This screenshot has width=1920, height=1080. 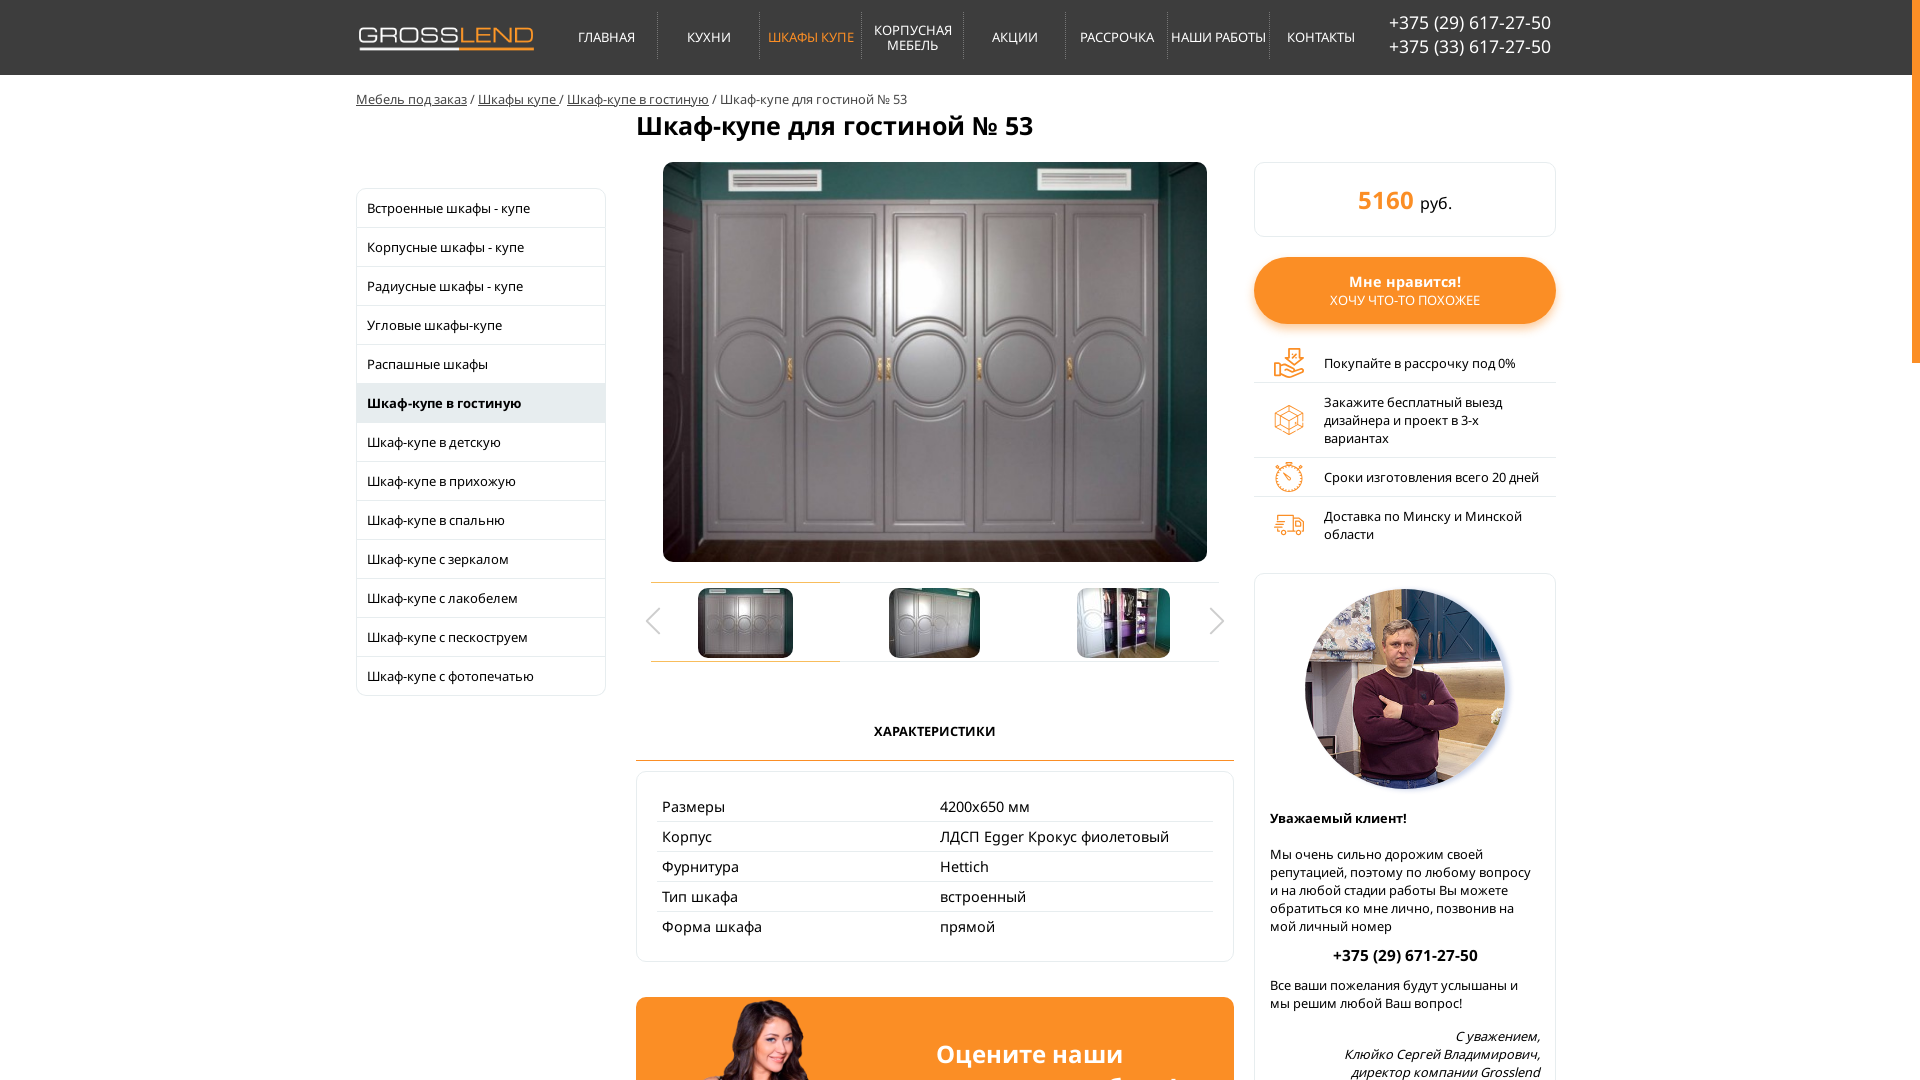 I want to click on +375 (29) 617-27-50, so click(x=1470, y=22).